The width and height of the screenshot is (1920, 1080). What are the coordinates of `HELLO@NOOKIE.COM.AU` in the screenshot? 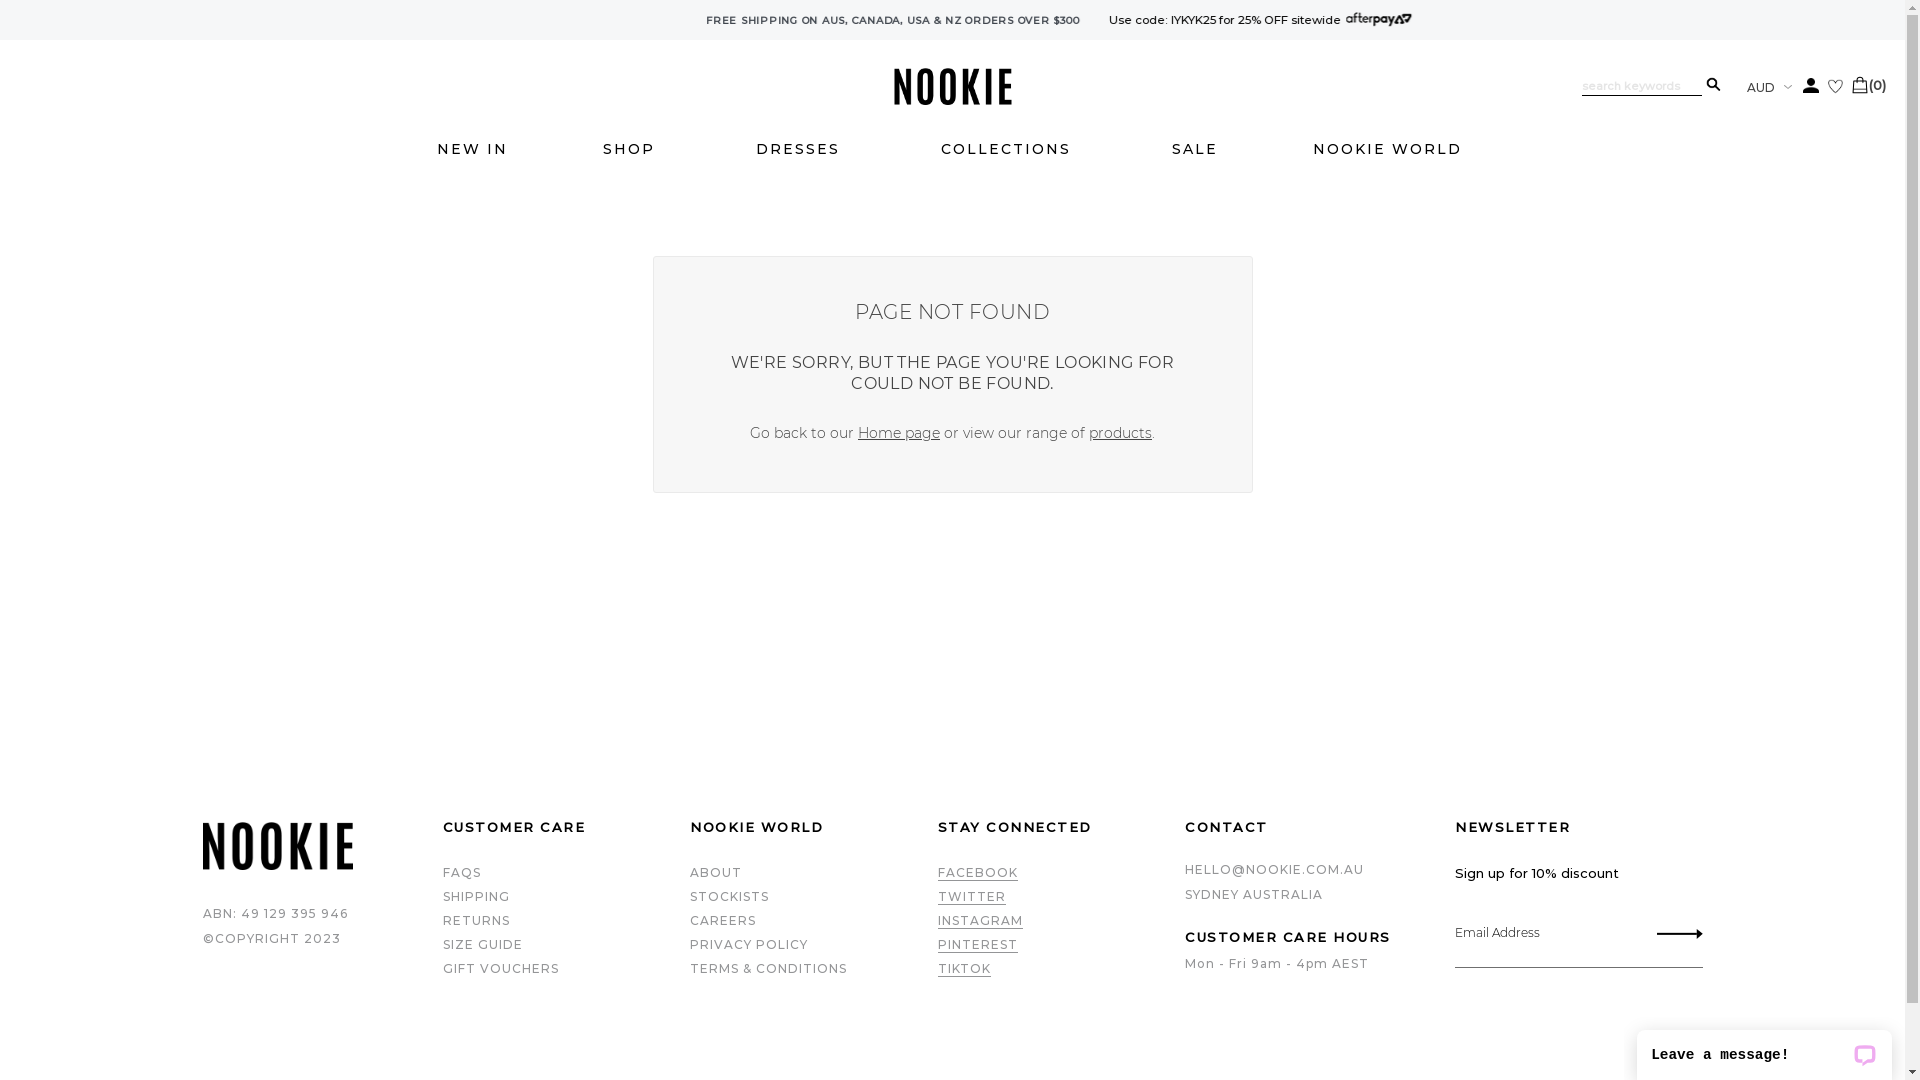 It's located at (1327, 870).